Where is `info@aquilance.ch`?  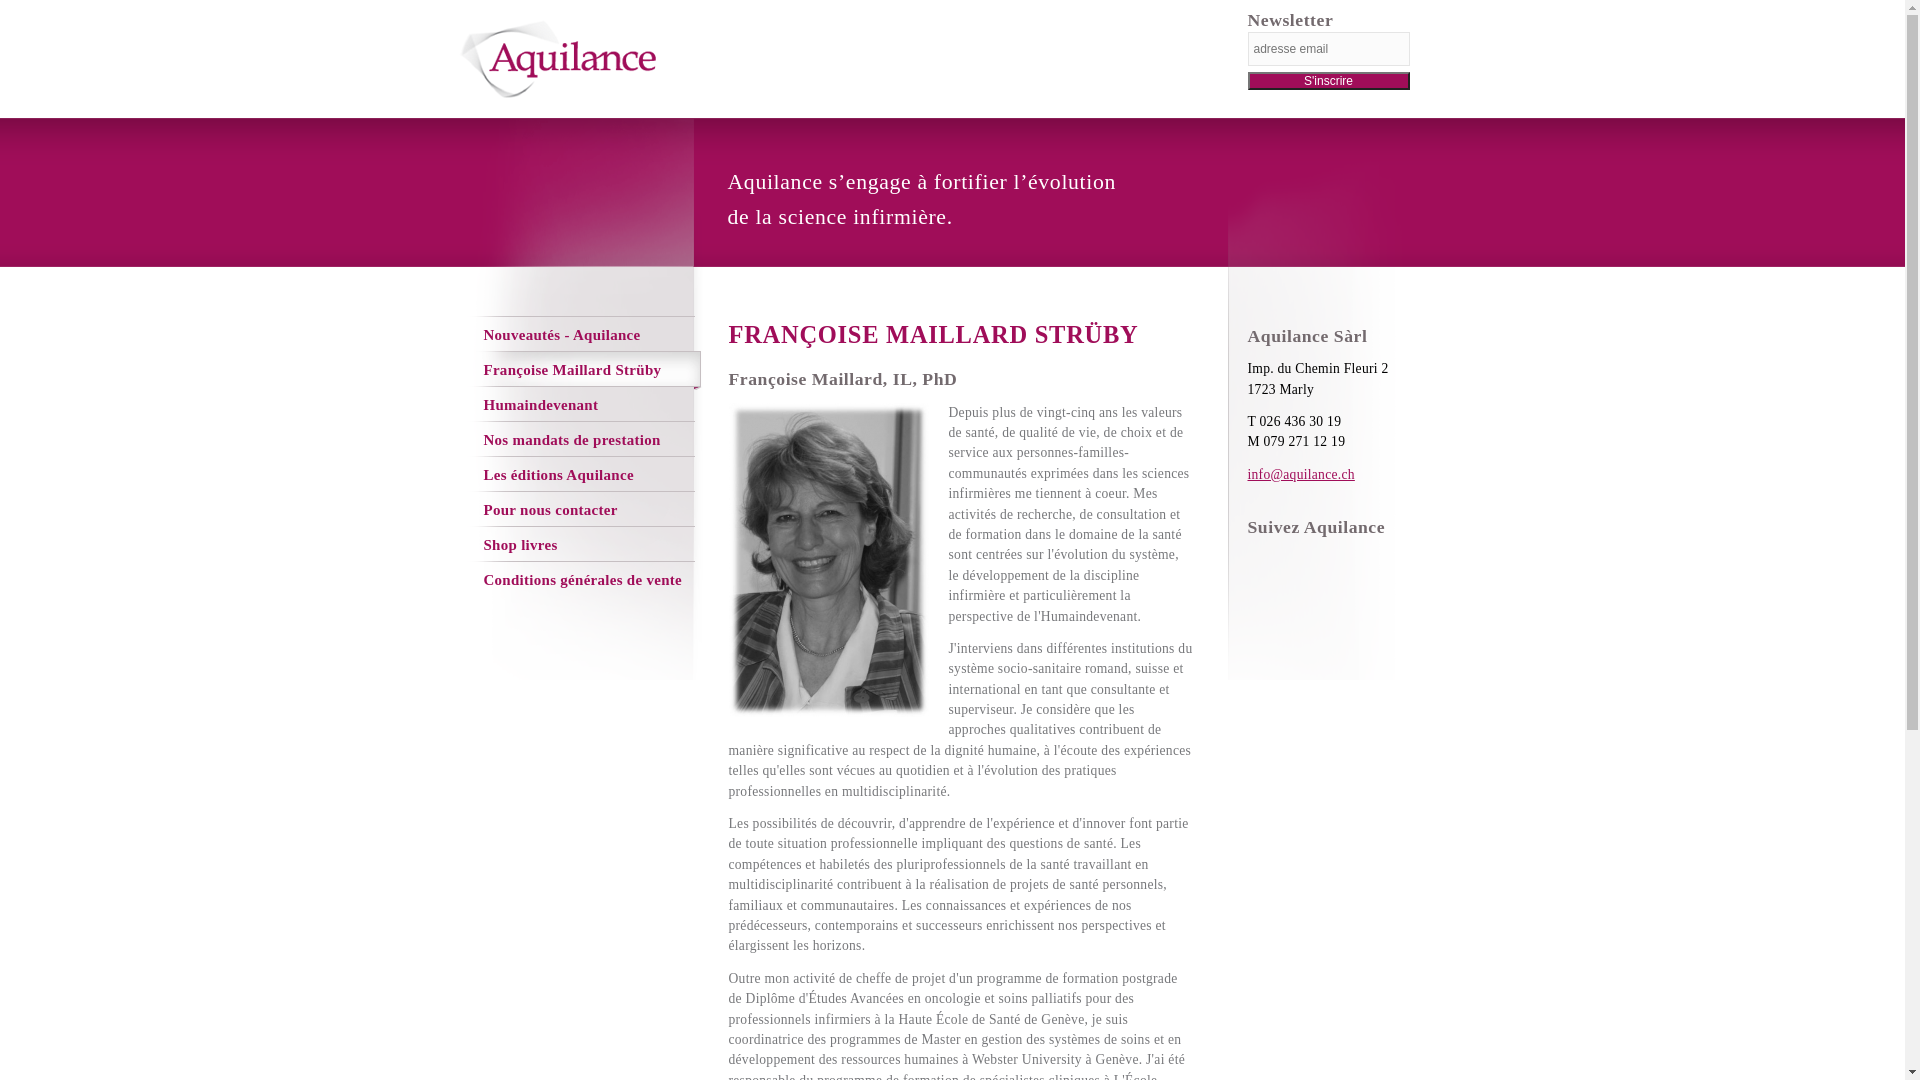 info@aquilance.ch is located at coordinates (1302, 474).